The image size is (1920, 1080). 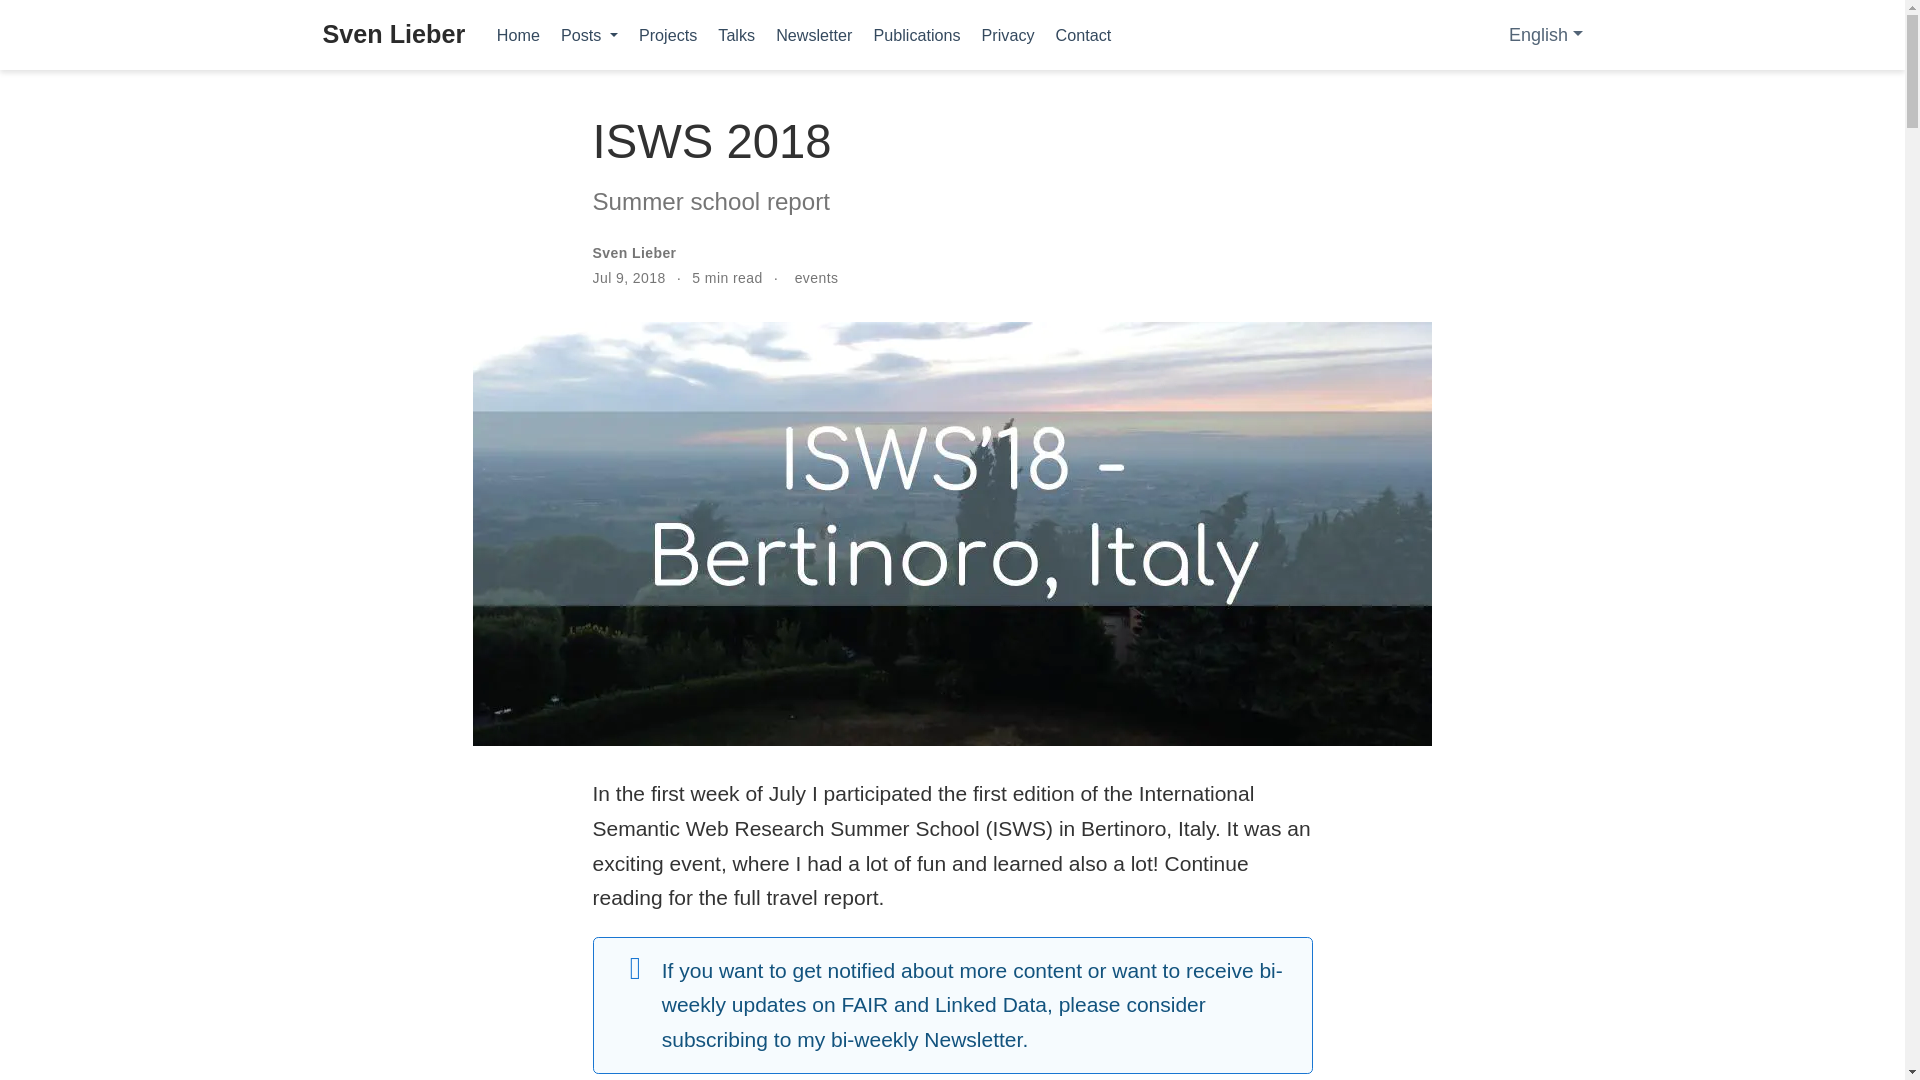 I want to click on Posts, so click(x=588, y=34).